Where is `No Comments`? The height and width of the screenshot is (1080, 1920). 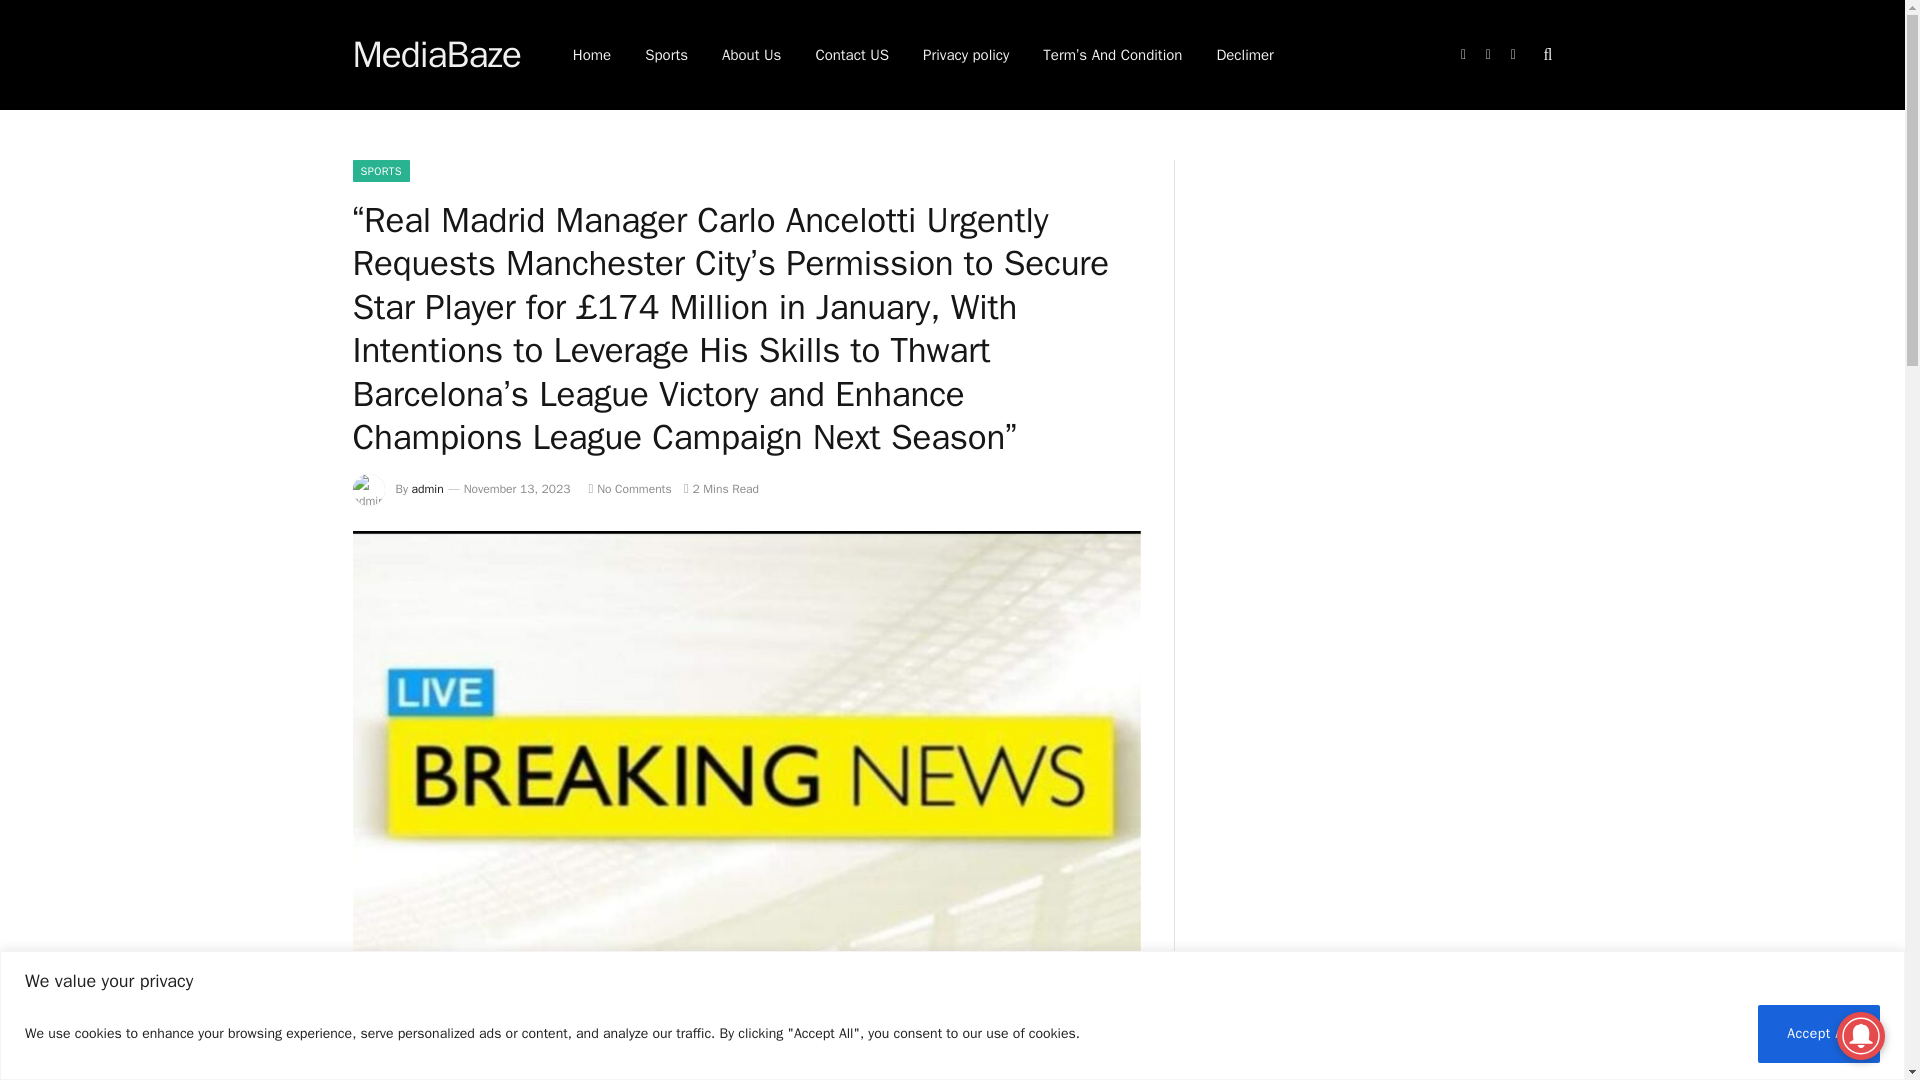
No Comments is located at coordinates (628, 488).